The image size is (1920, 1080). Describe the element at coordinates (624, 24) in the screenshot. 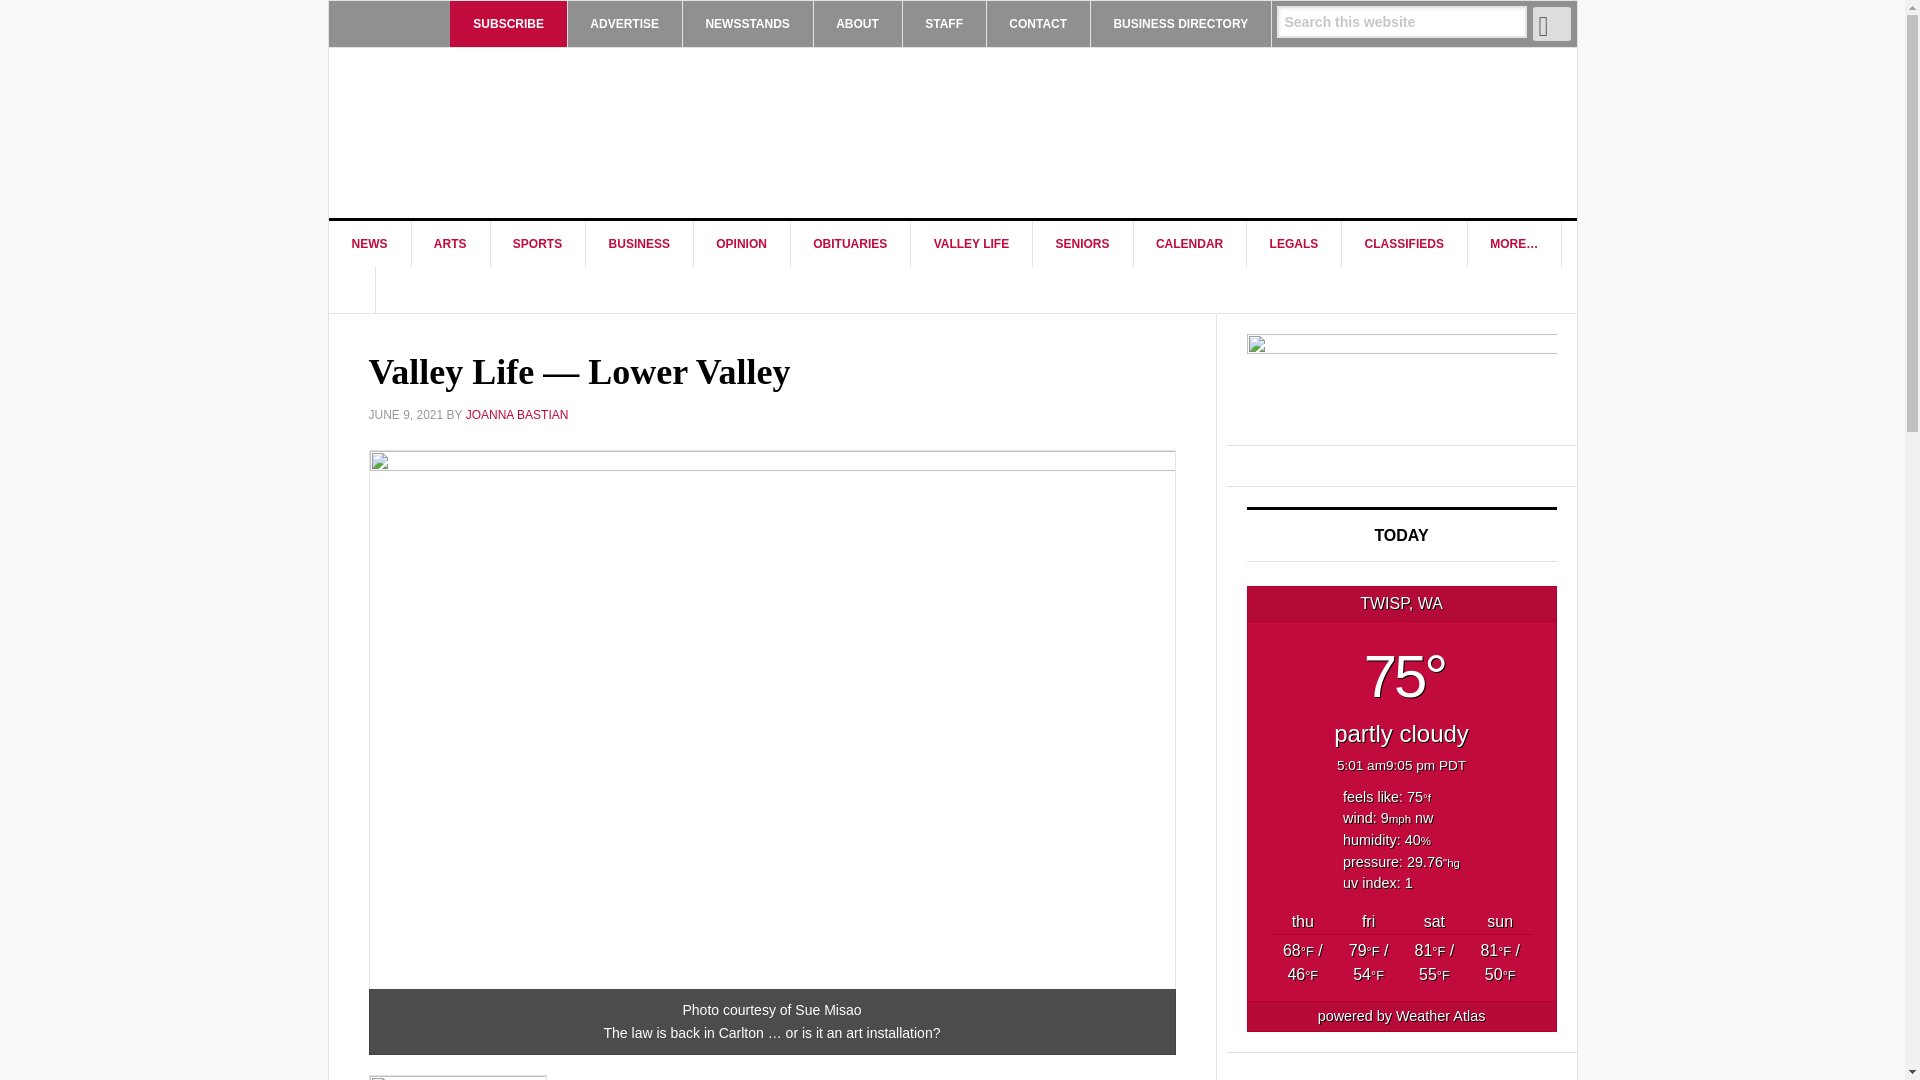

I see `ADVERTISE` at that location.